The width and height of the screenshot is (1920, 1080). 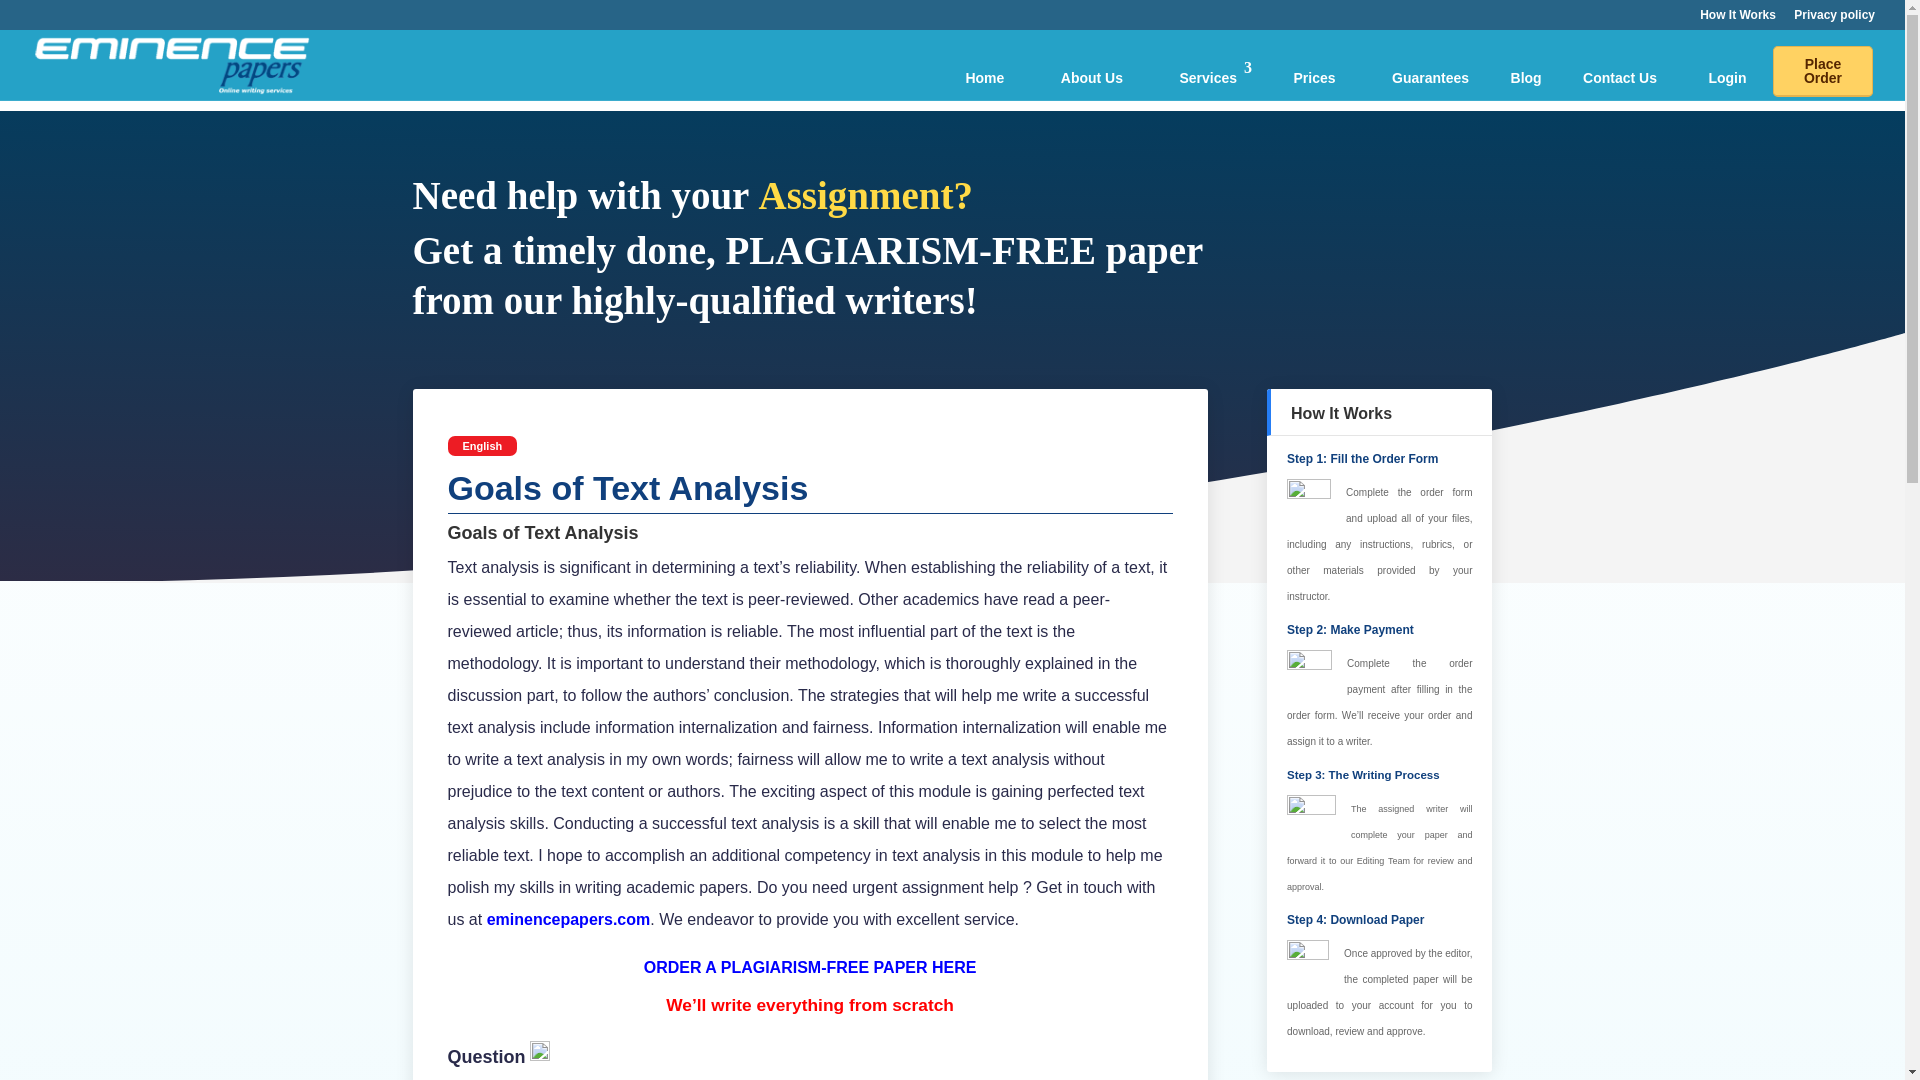 I want to click on order form, so click(x=1446, y=492).